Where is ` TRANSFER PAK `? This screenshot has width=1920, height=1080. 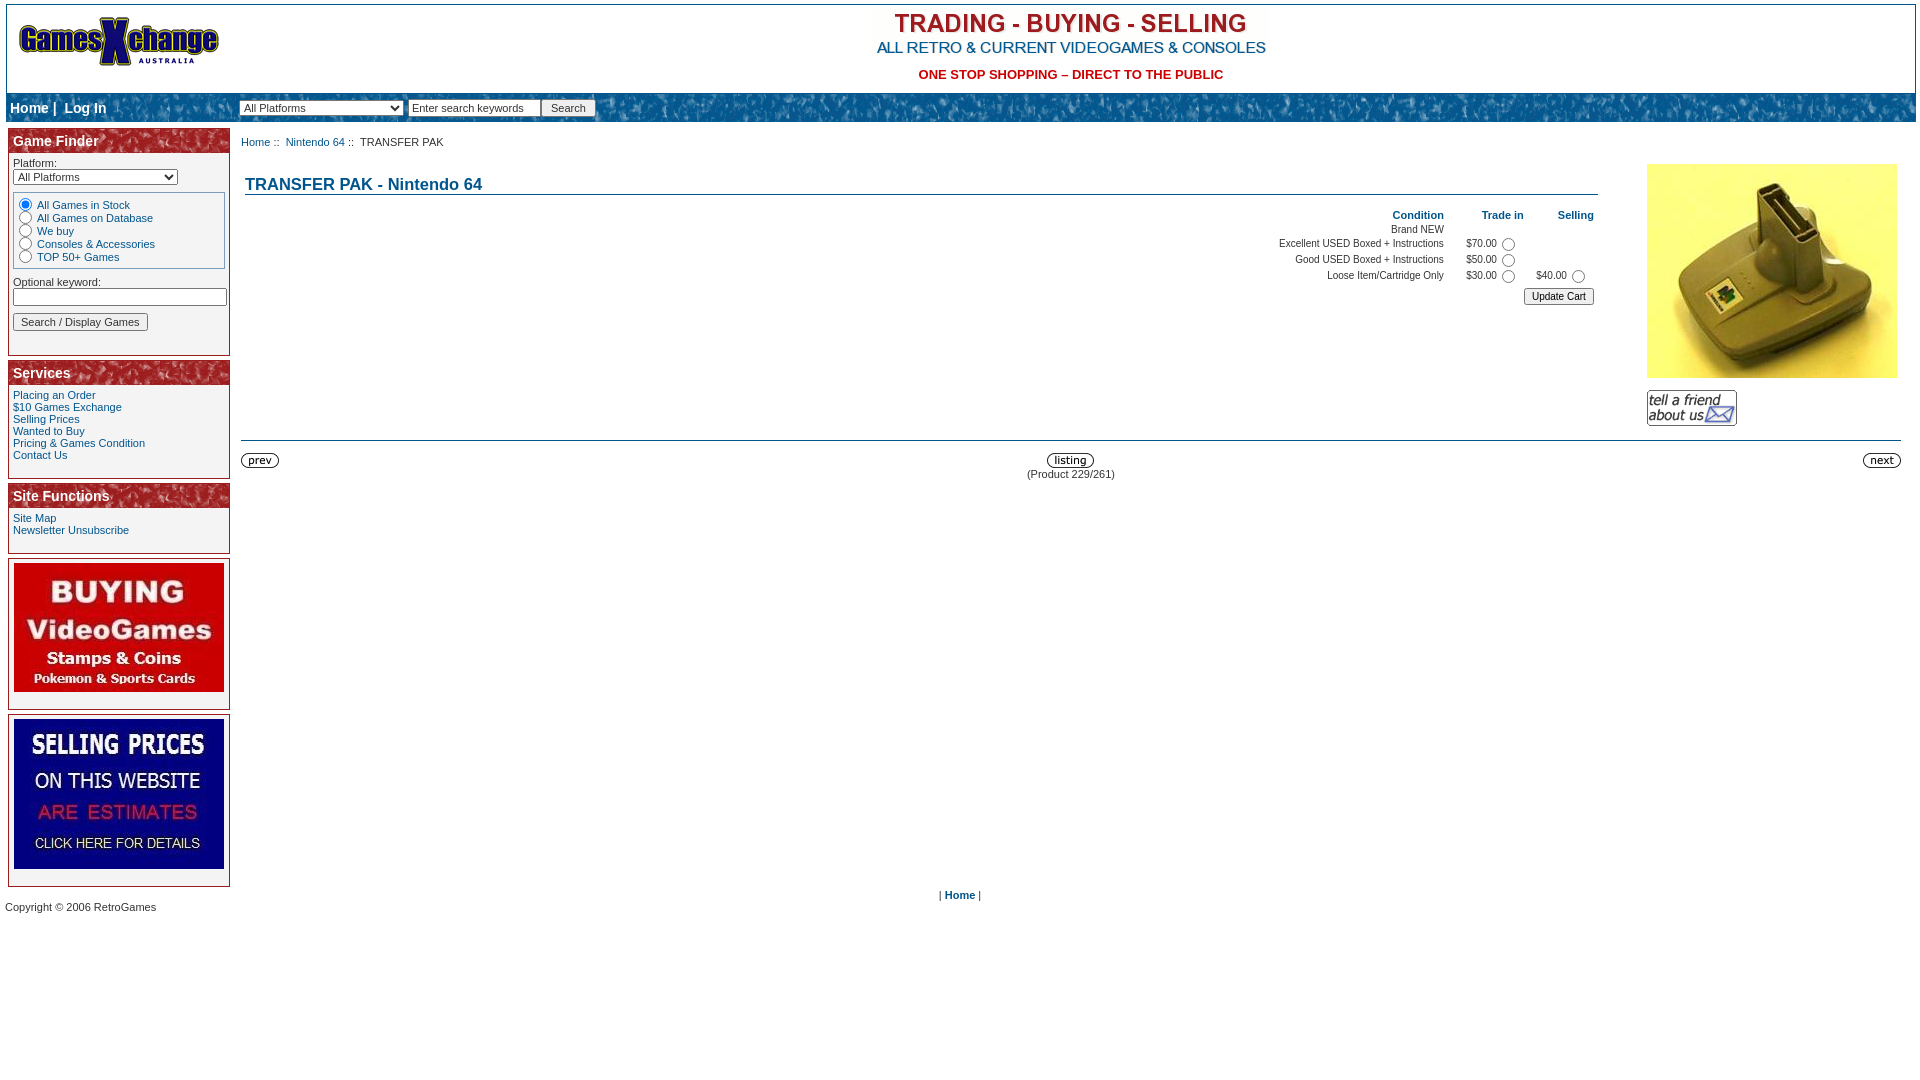
 TRANSFER PAK  is located at coordinates (1772, 271).